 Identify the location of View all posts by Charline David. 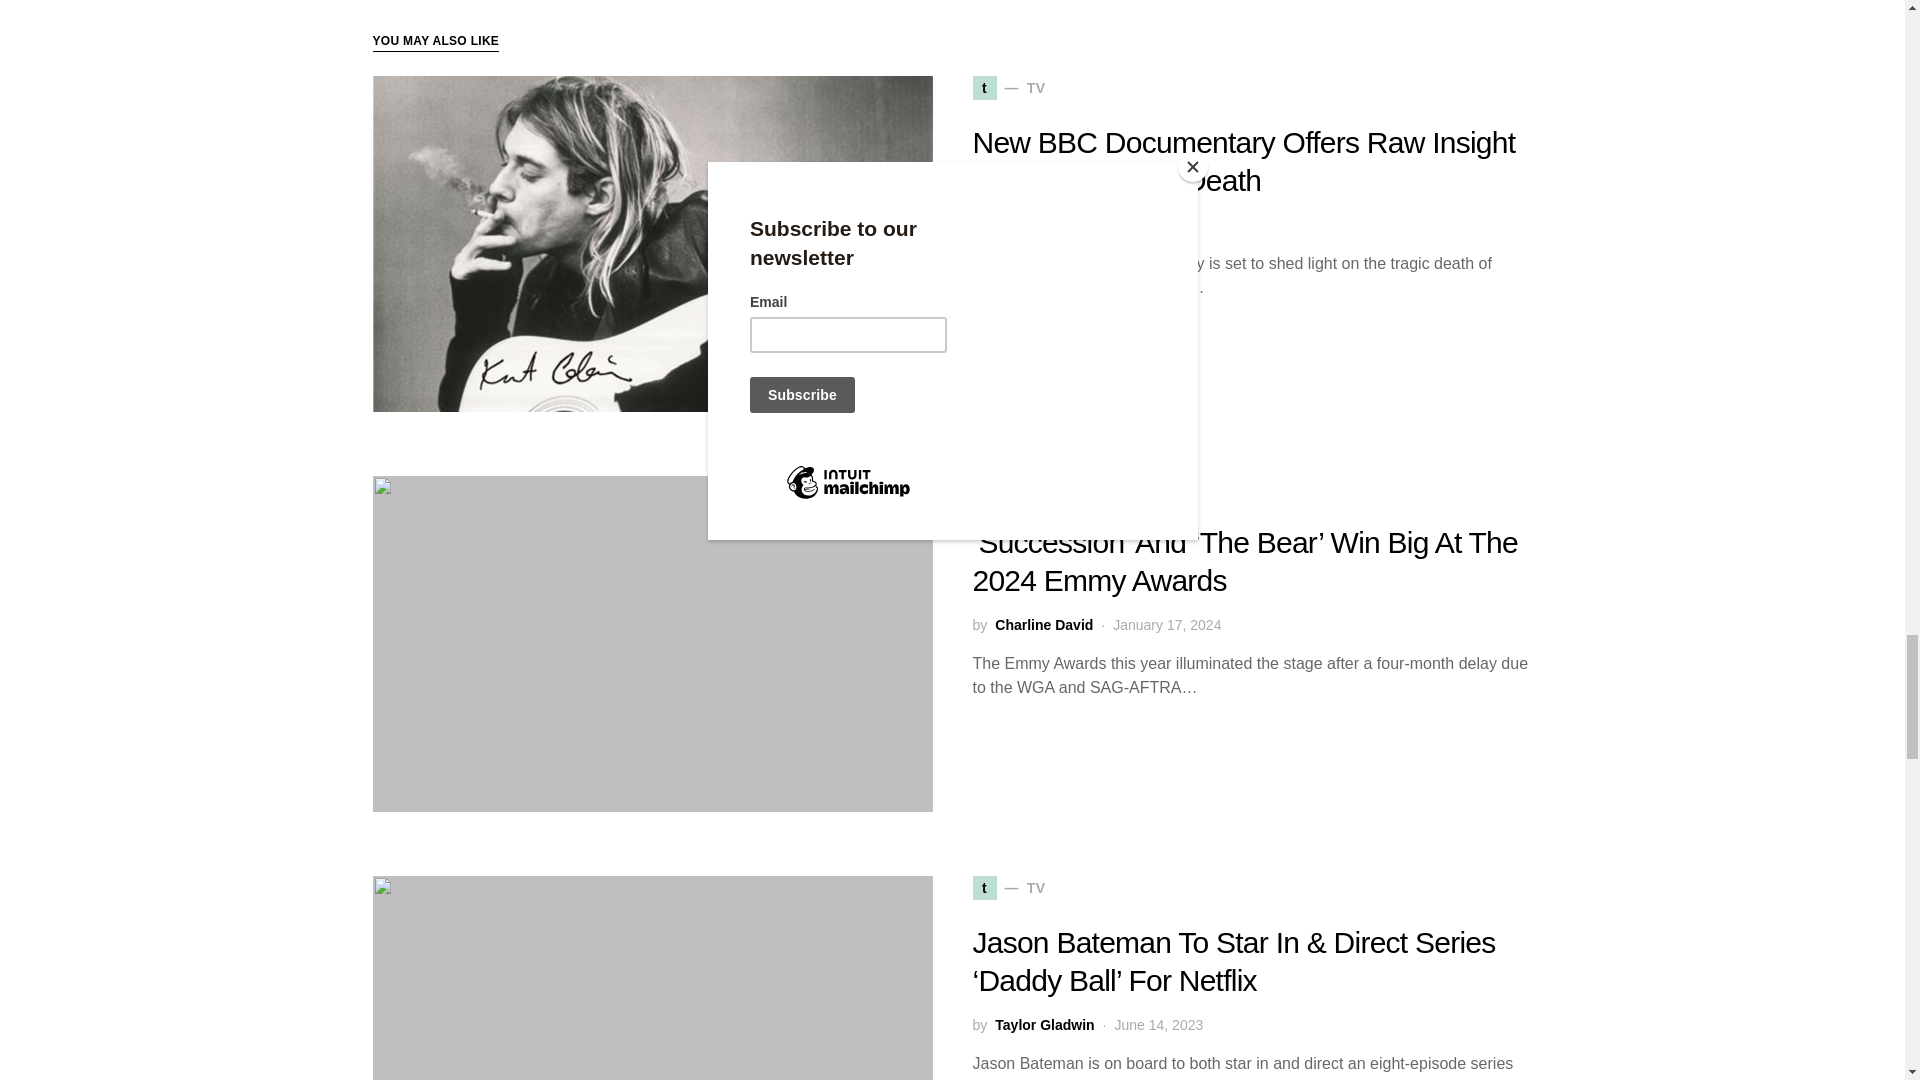
(1043, 625).